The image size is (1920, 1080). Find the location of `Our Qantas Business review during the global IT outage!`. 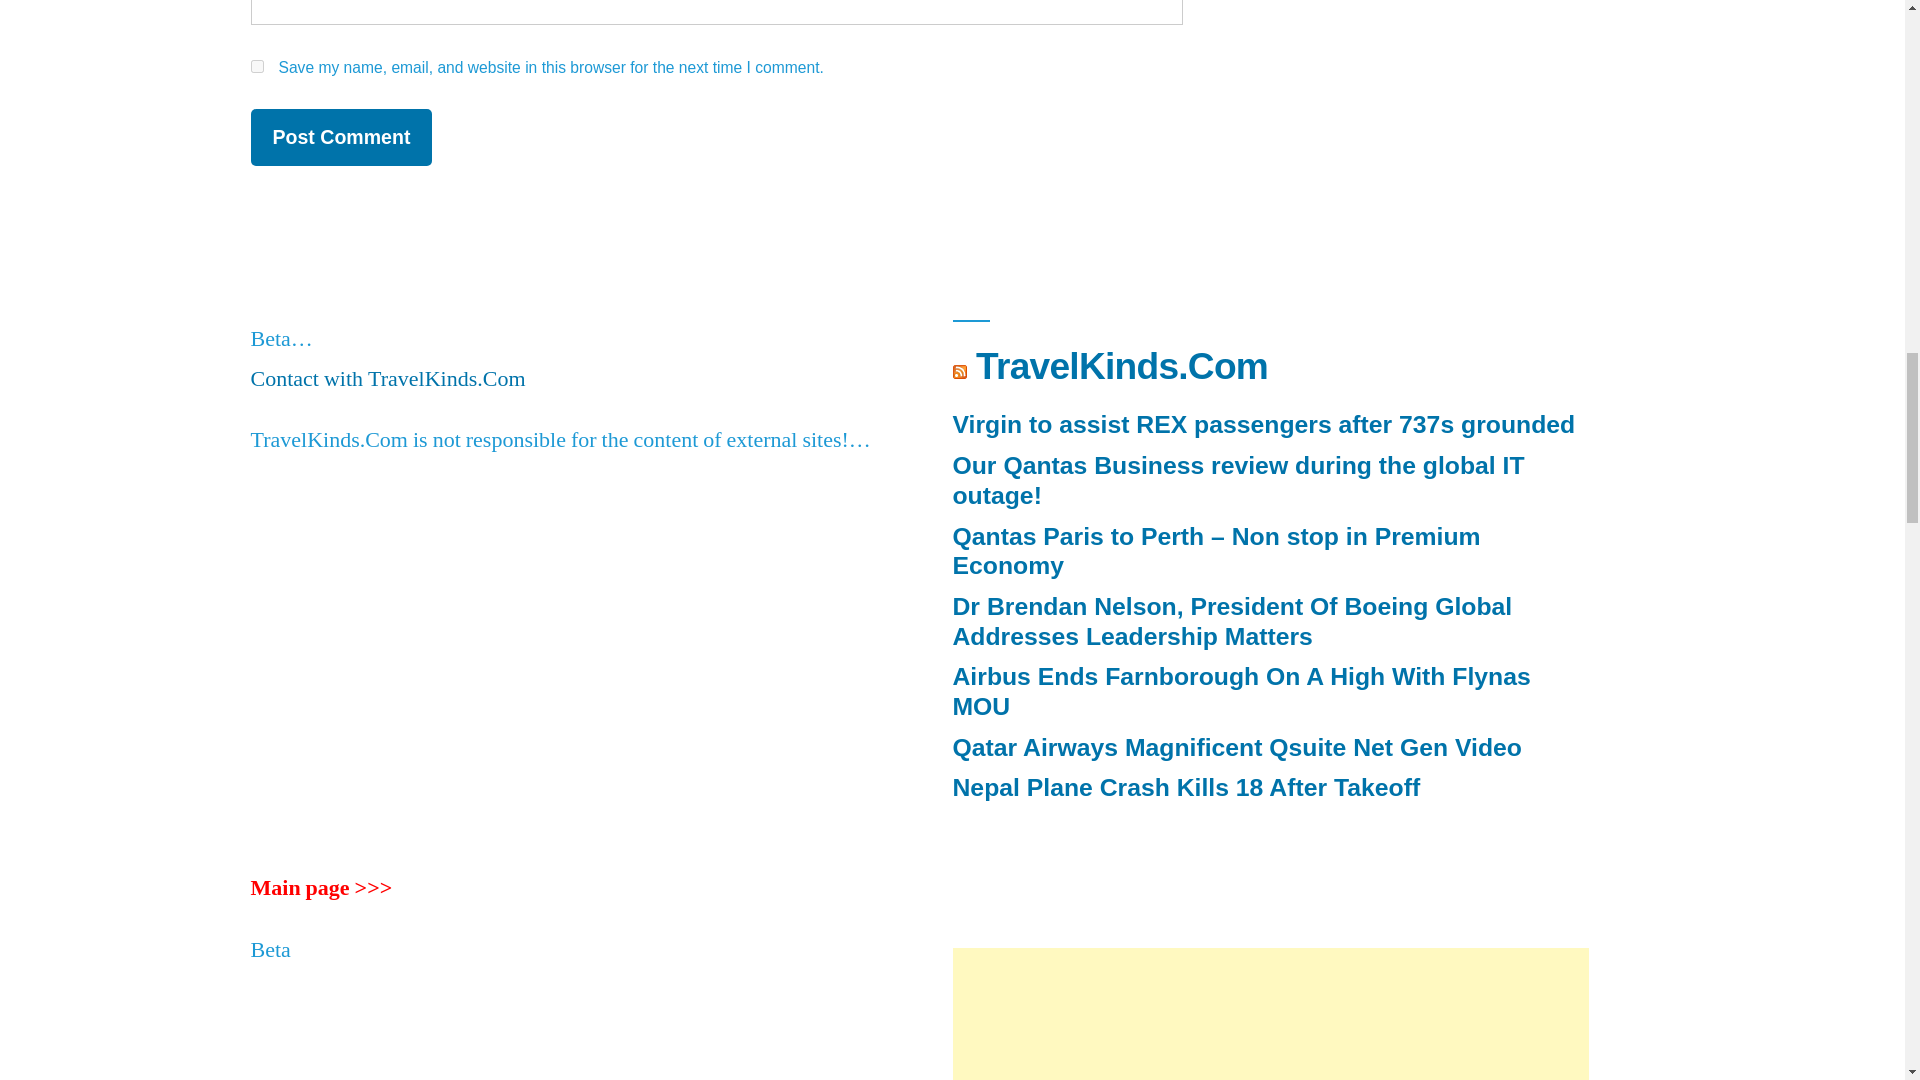

Our Qantas Business review during the global IT outage! is located at coordinates (1238, 480).